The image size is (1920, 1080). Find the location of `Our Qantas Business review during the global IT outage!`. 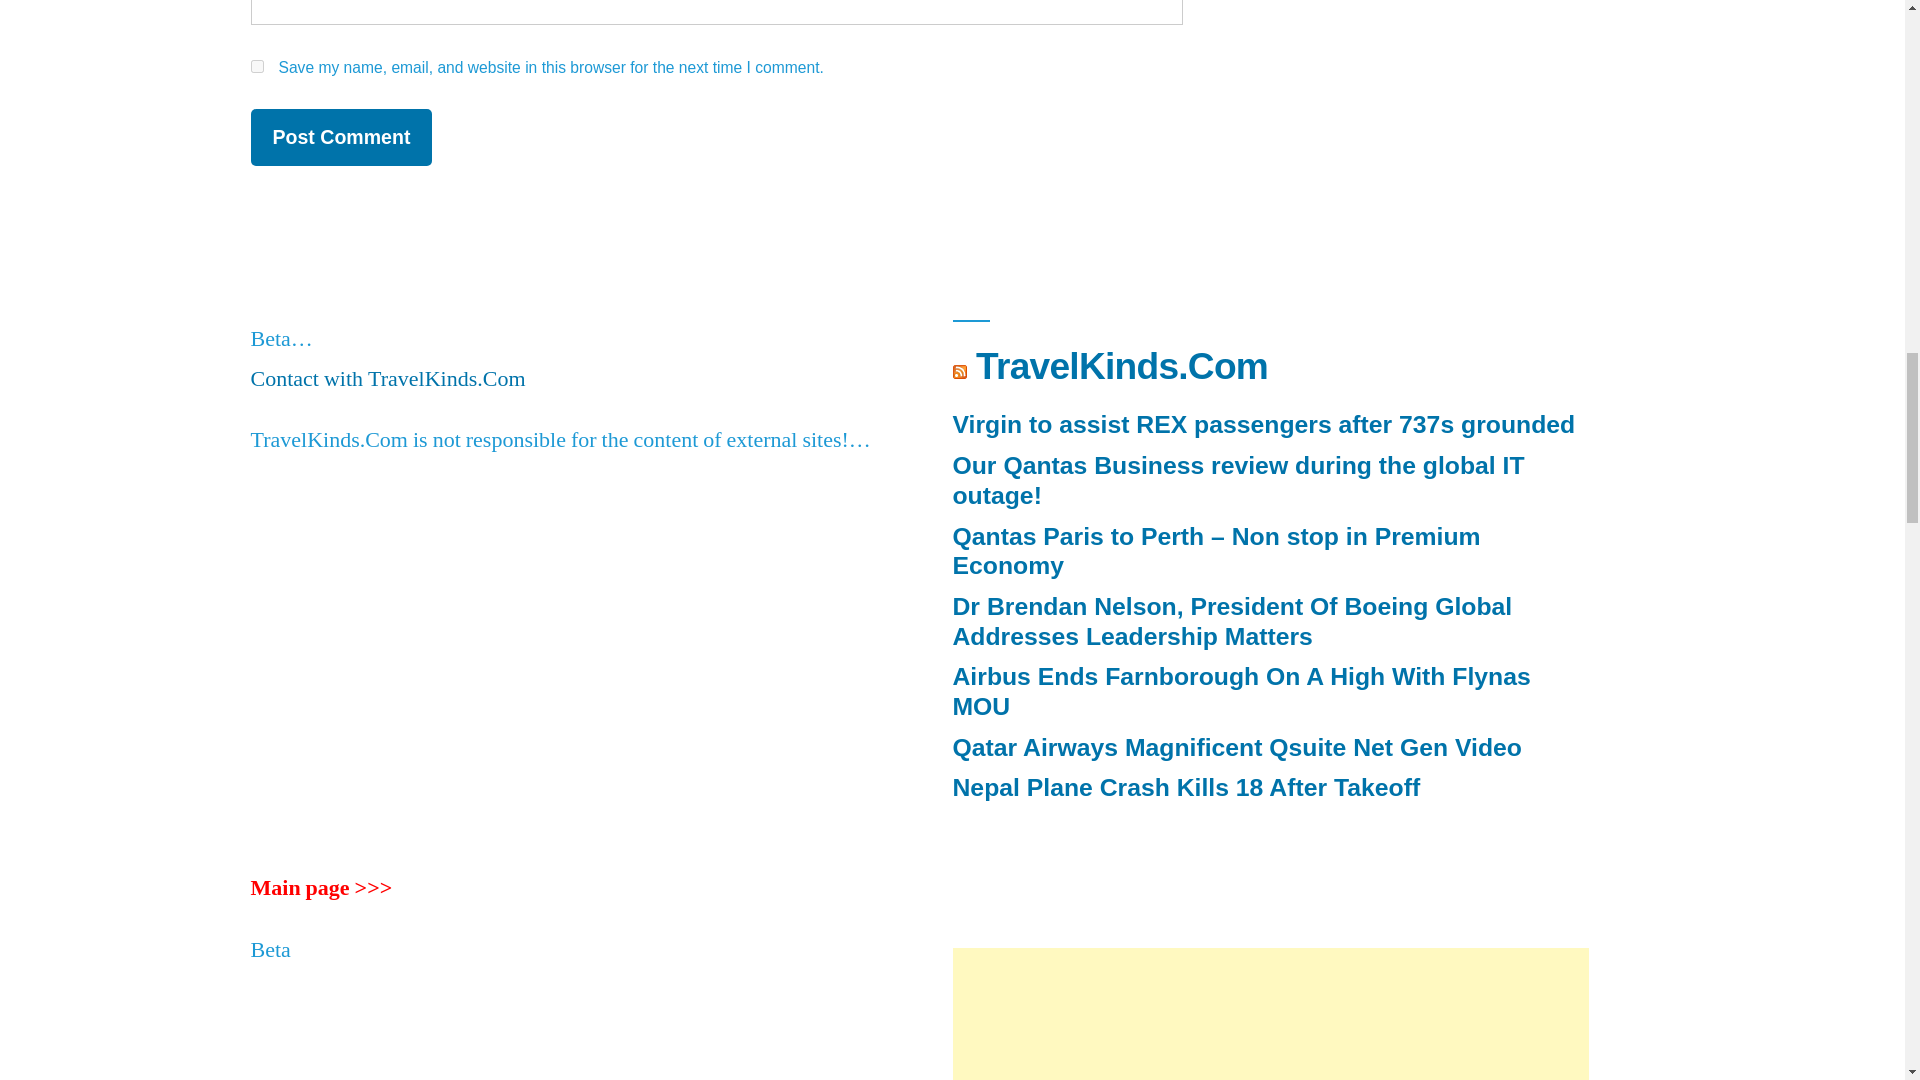

Our Qantas Business review during the global IT outage! is located at coordinates (1238, 480).